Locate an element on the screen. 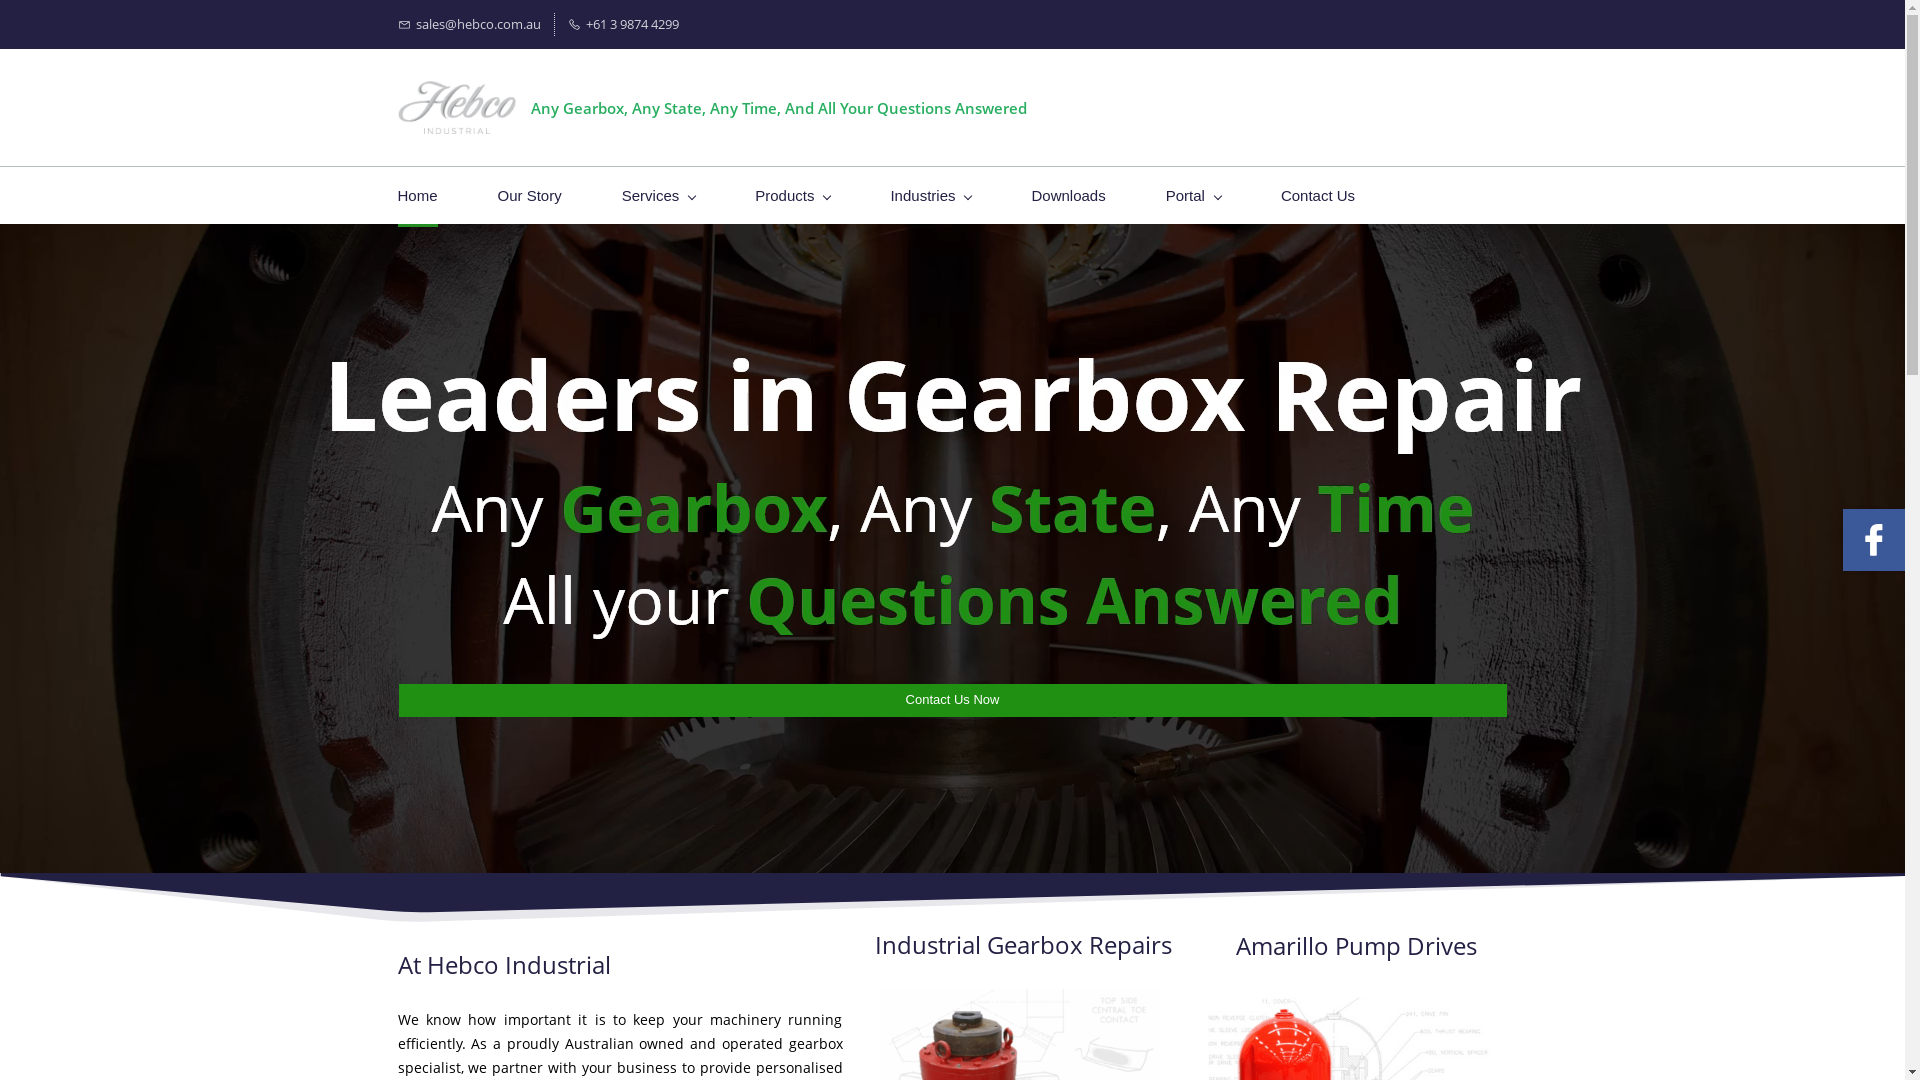  Home is located at coordinates (418, 196).